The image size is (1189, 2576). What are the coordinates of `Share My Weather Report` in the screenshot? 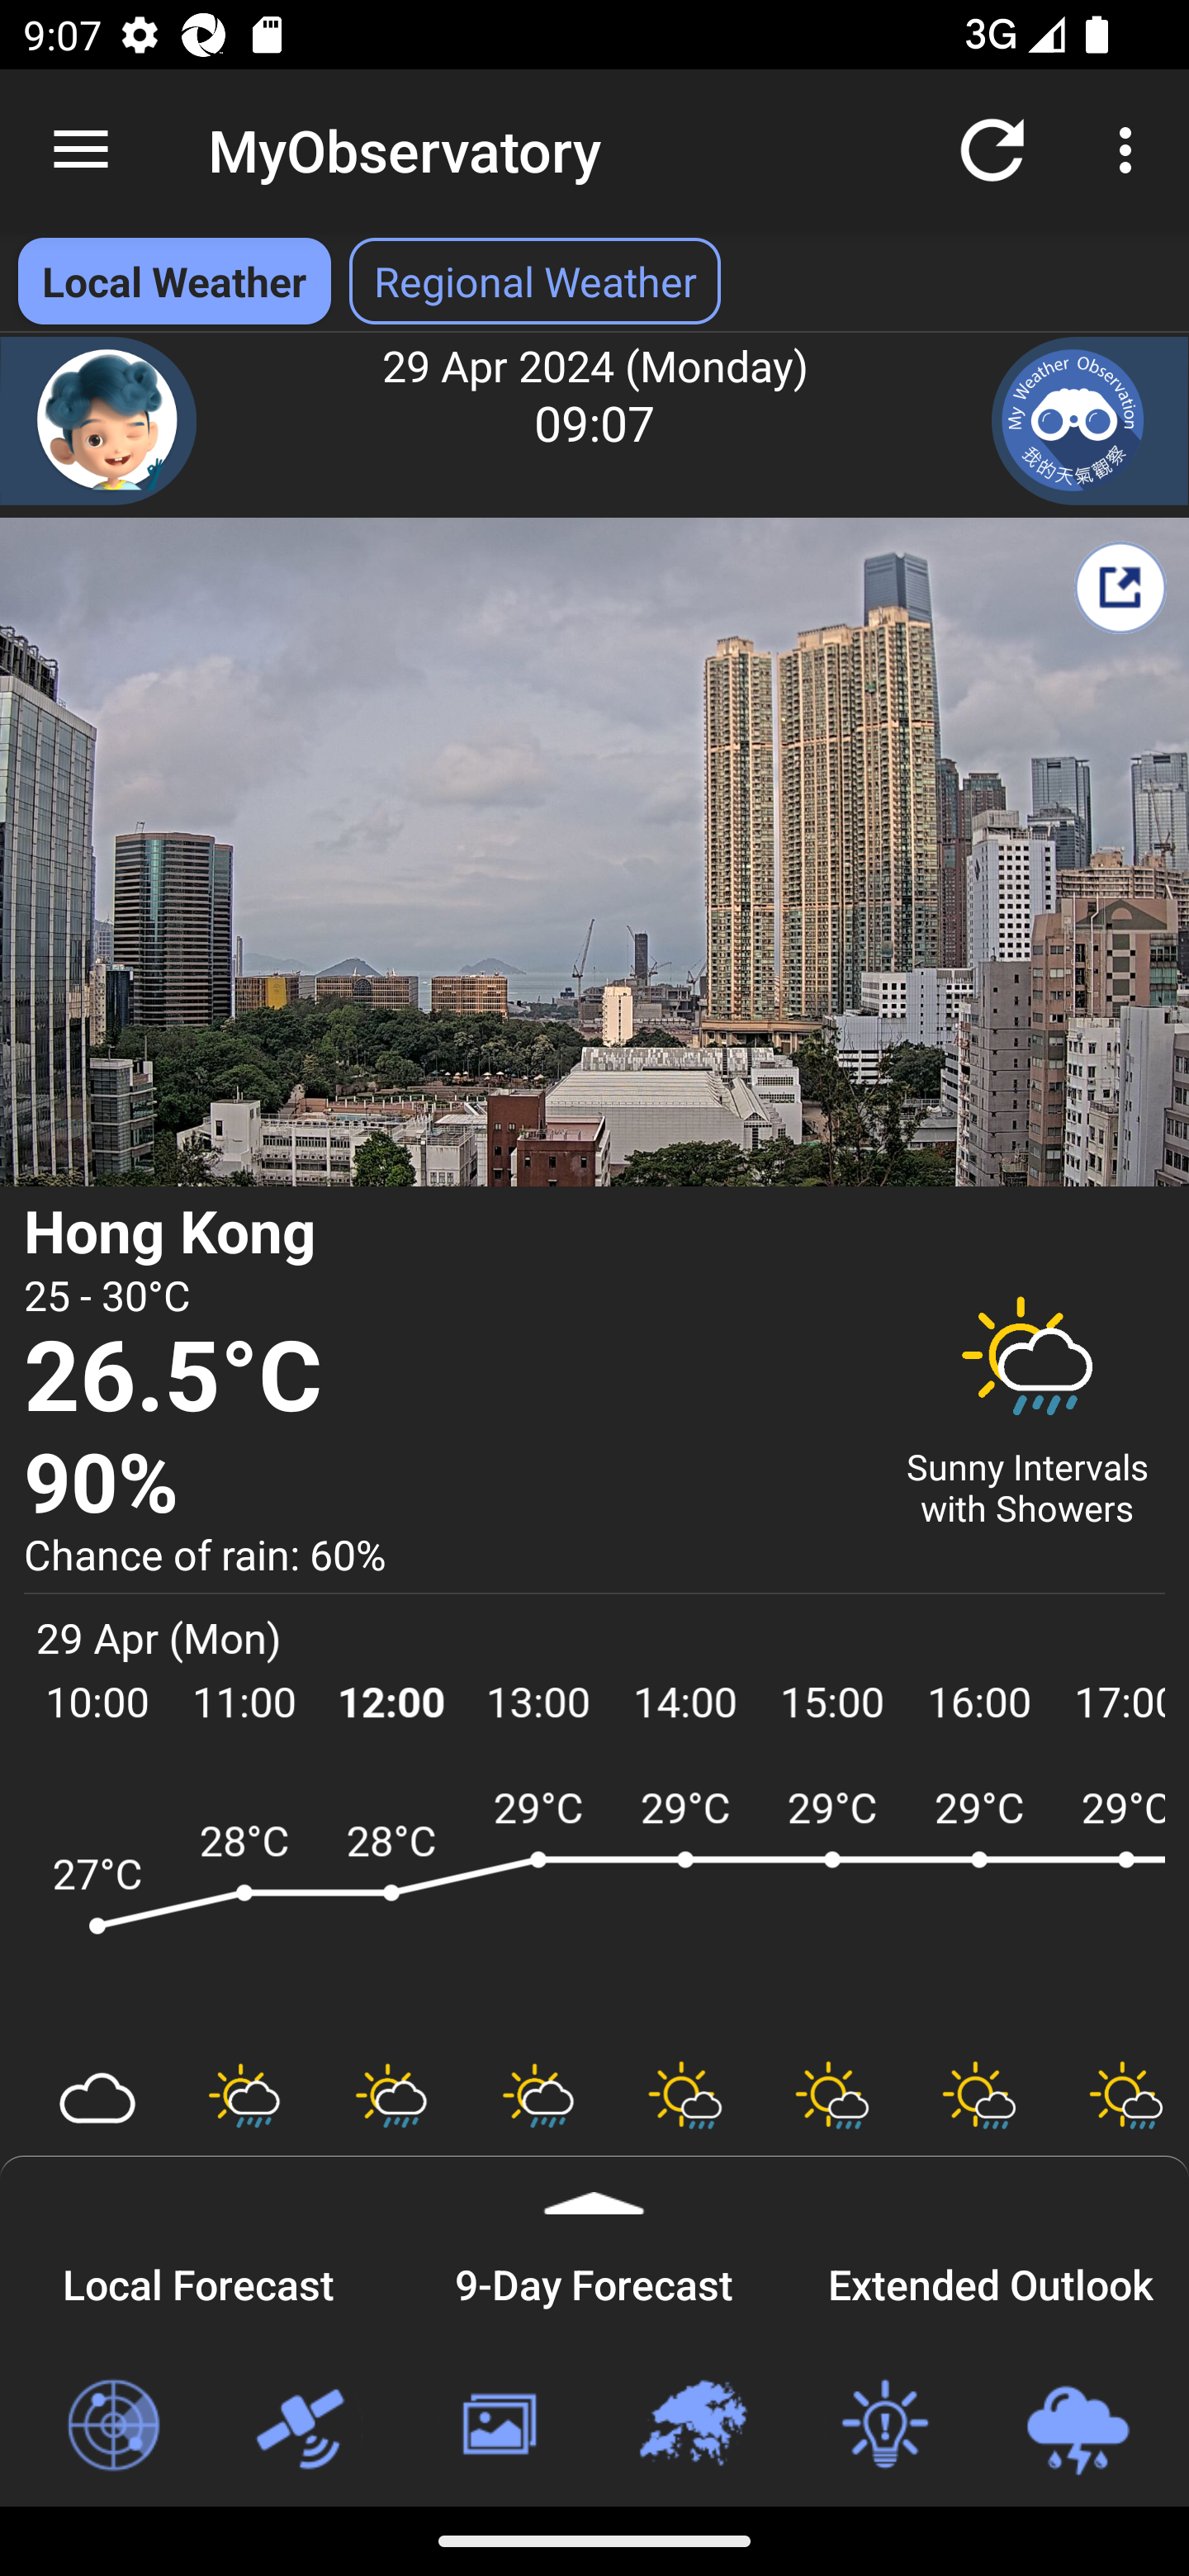 It's located at (1120, 587).